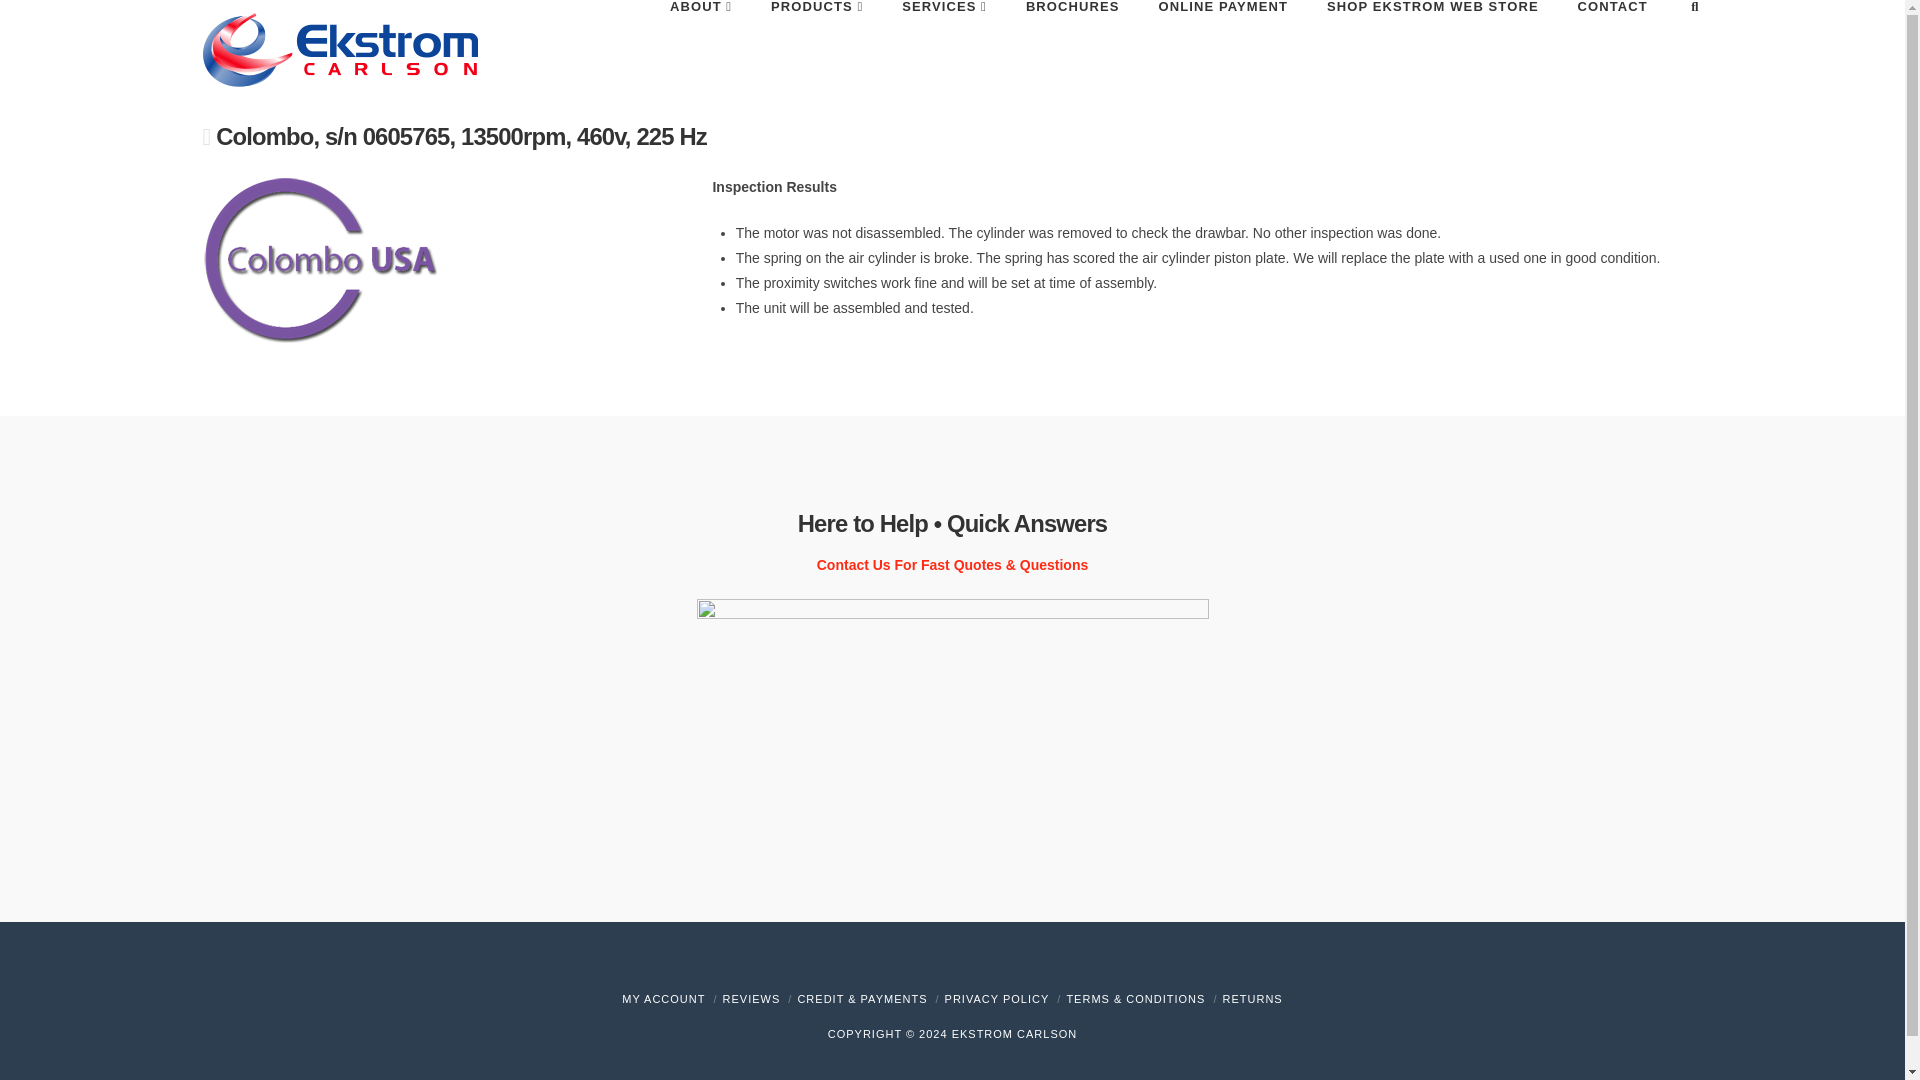  Describe the element at coordinates (1135, 998) in the screenshot. I see `please read` at that location.